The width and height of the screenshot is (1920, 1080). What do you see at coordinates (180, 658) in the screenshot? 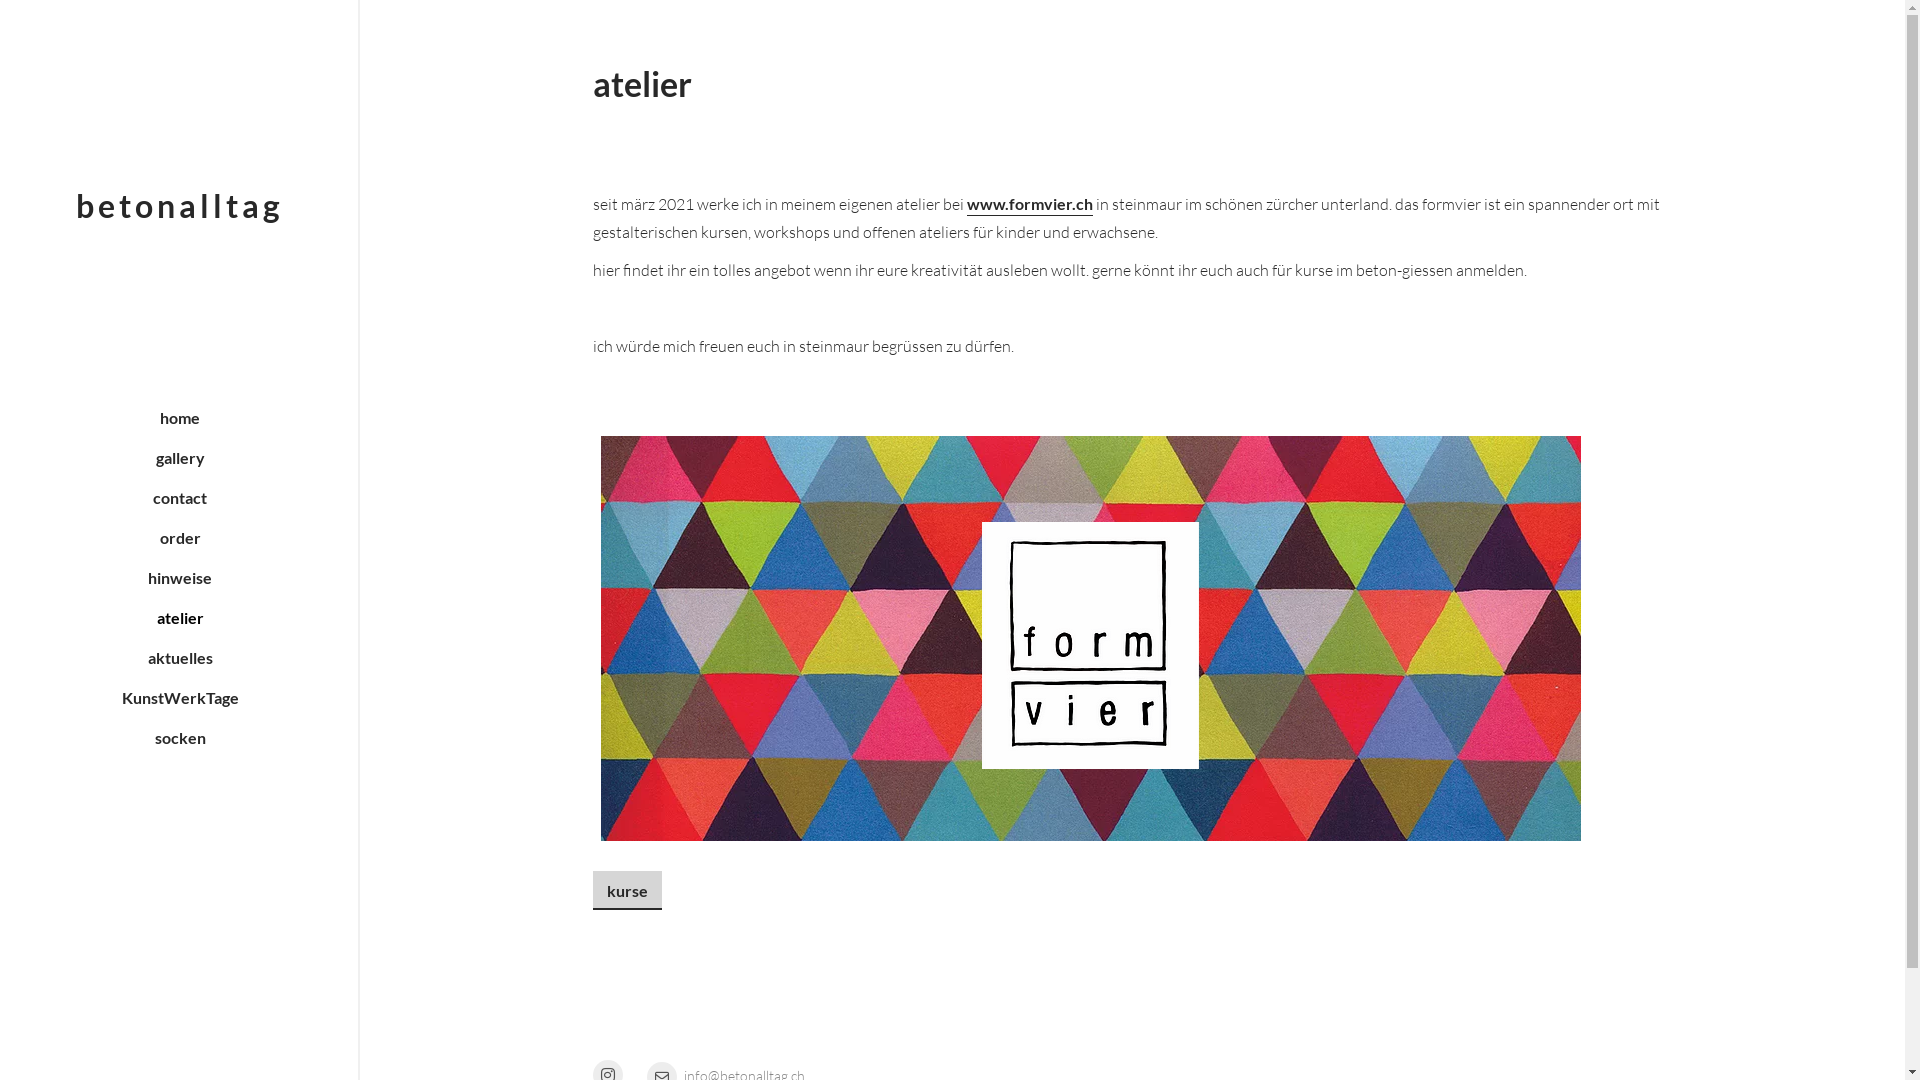
I see `aktuelles` at bounding box center [180, 658].